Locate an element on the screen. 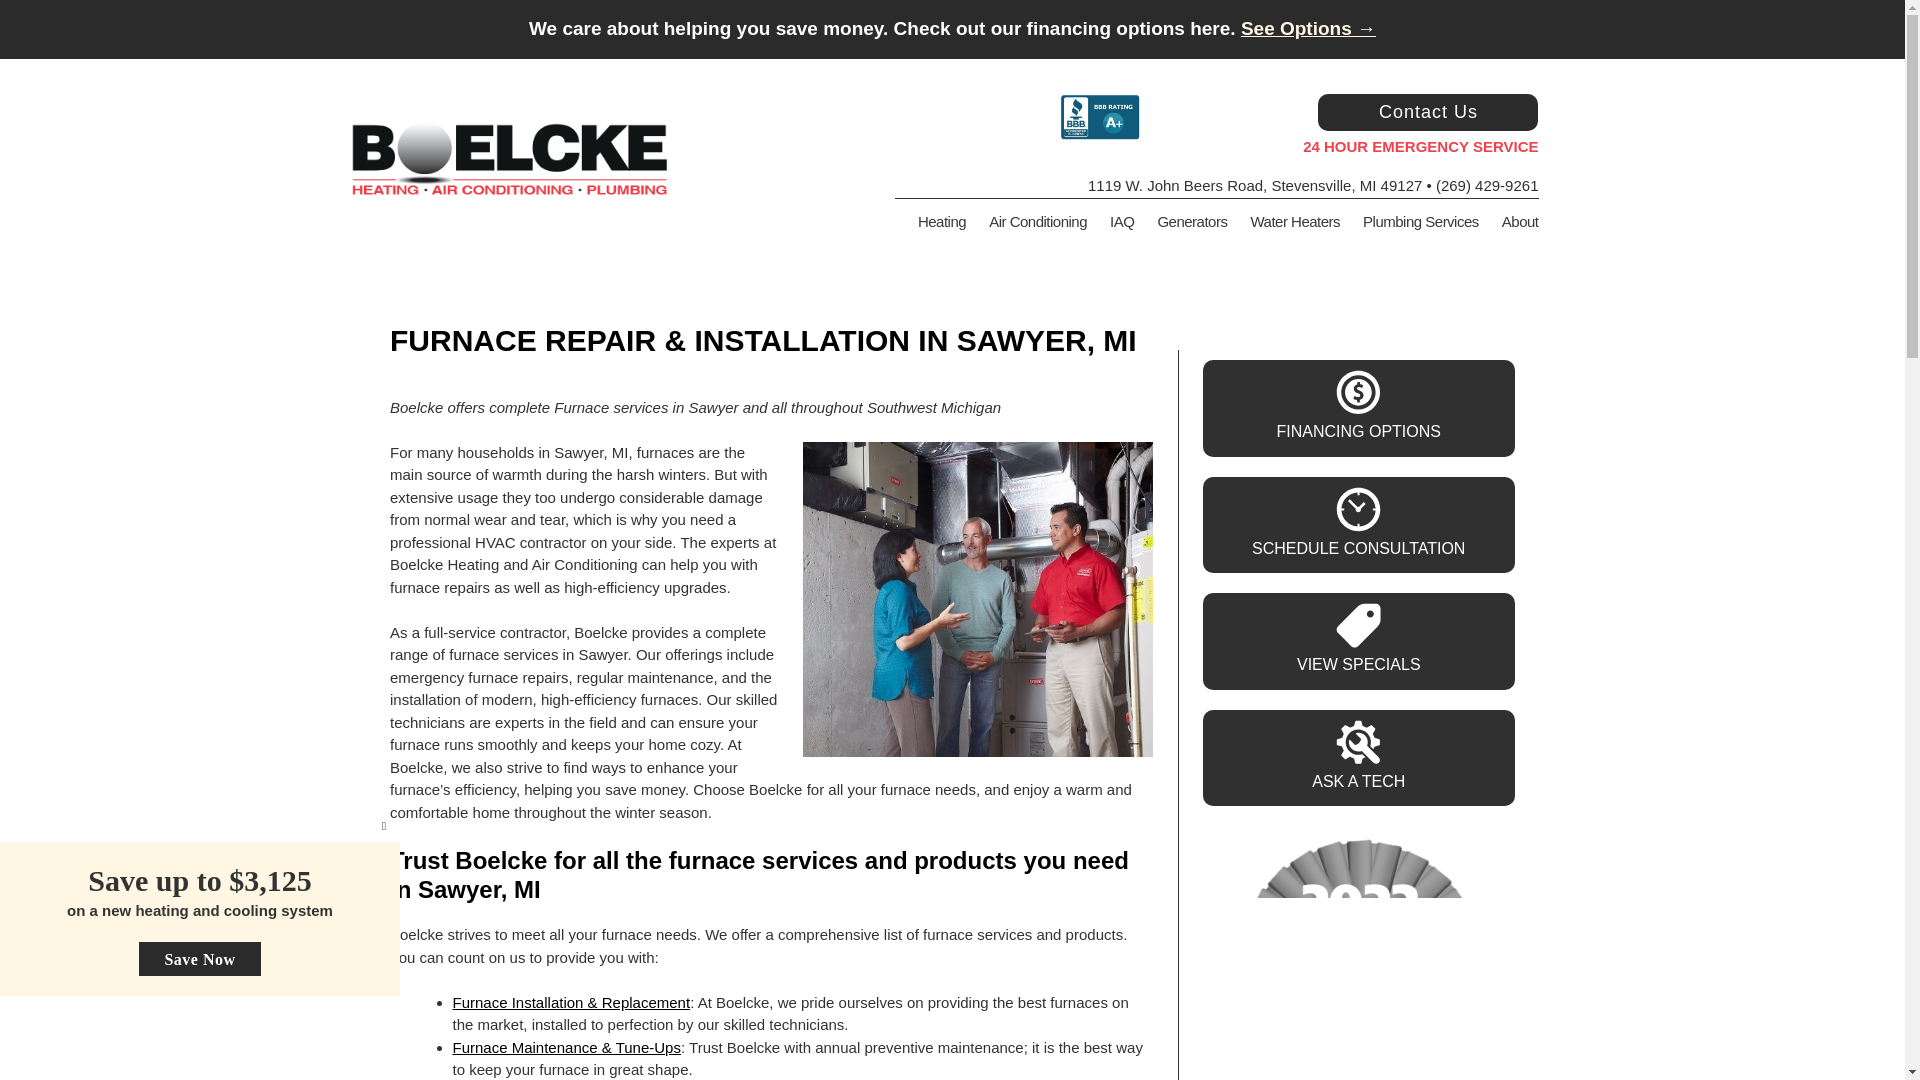 The height and width of the screenshot is (1080, 1920). Contact Us is located at coordinates (1428, 112).